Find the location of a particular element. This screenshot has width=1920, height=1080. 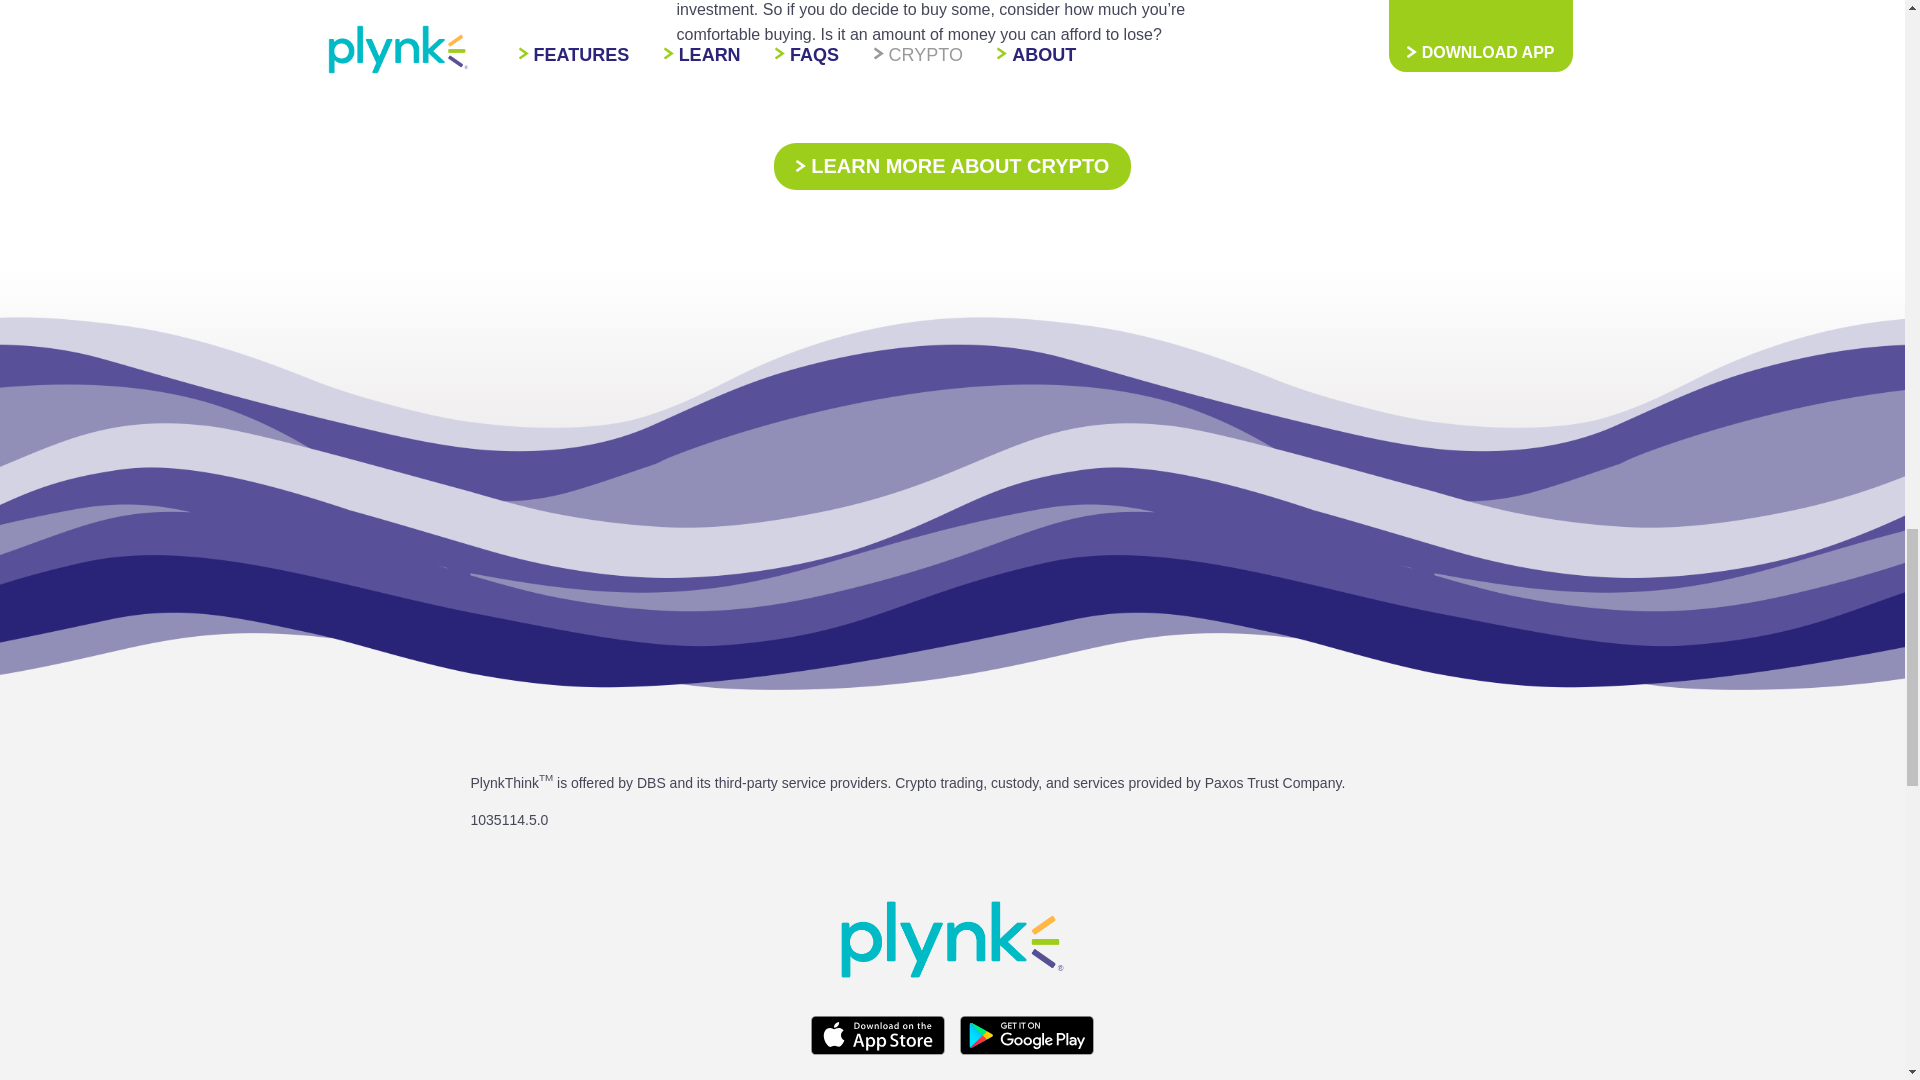

Plynk Logo is located at coordinates (952, 938).